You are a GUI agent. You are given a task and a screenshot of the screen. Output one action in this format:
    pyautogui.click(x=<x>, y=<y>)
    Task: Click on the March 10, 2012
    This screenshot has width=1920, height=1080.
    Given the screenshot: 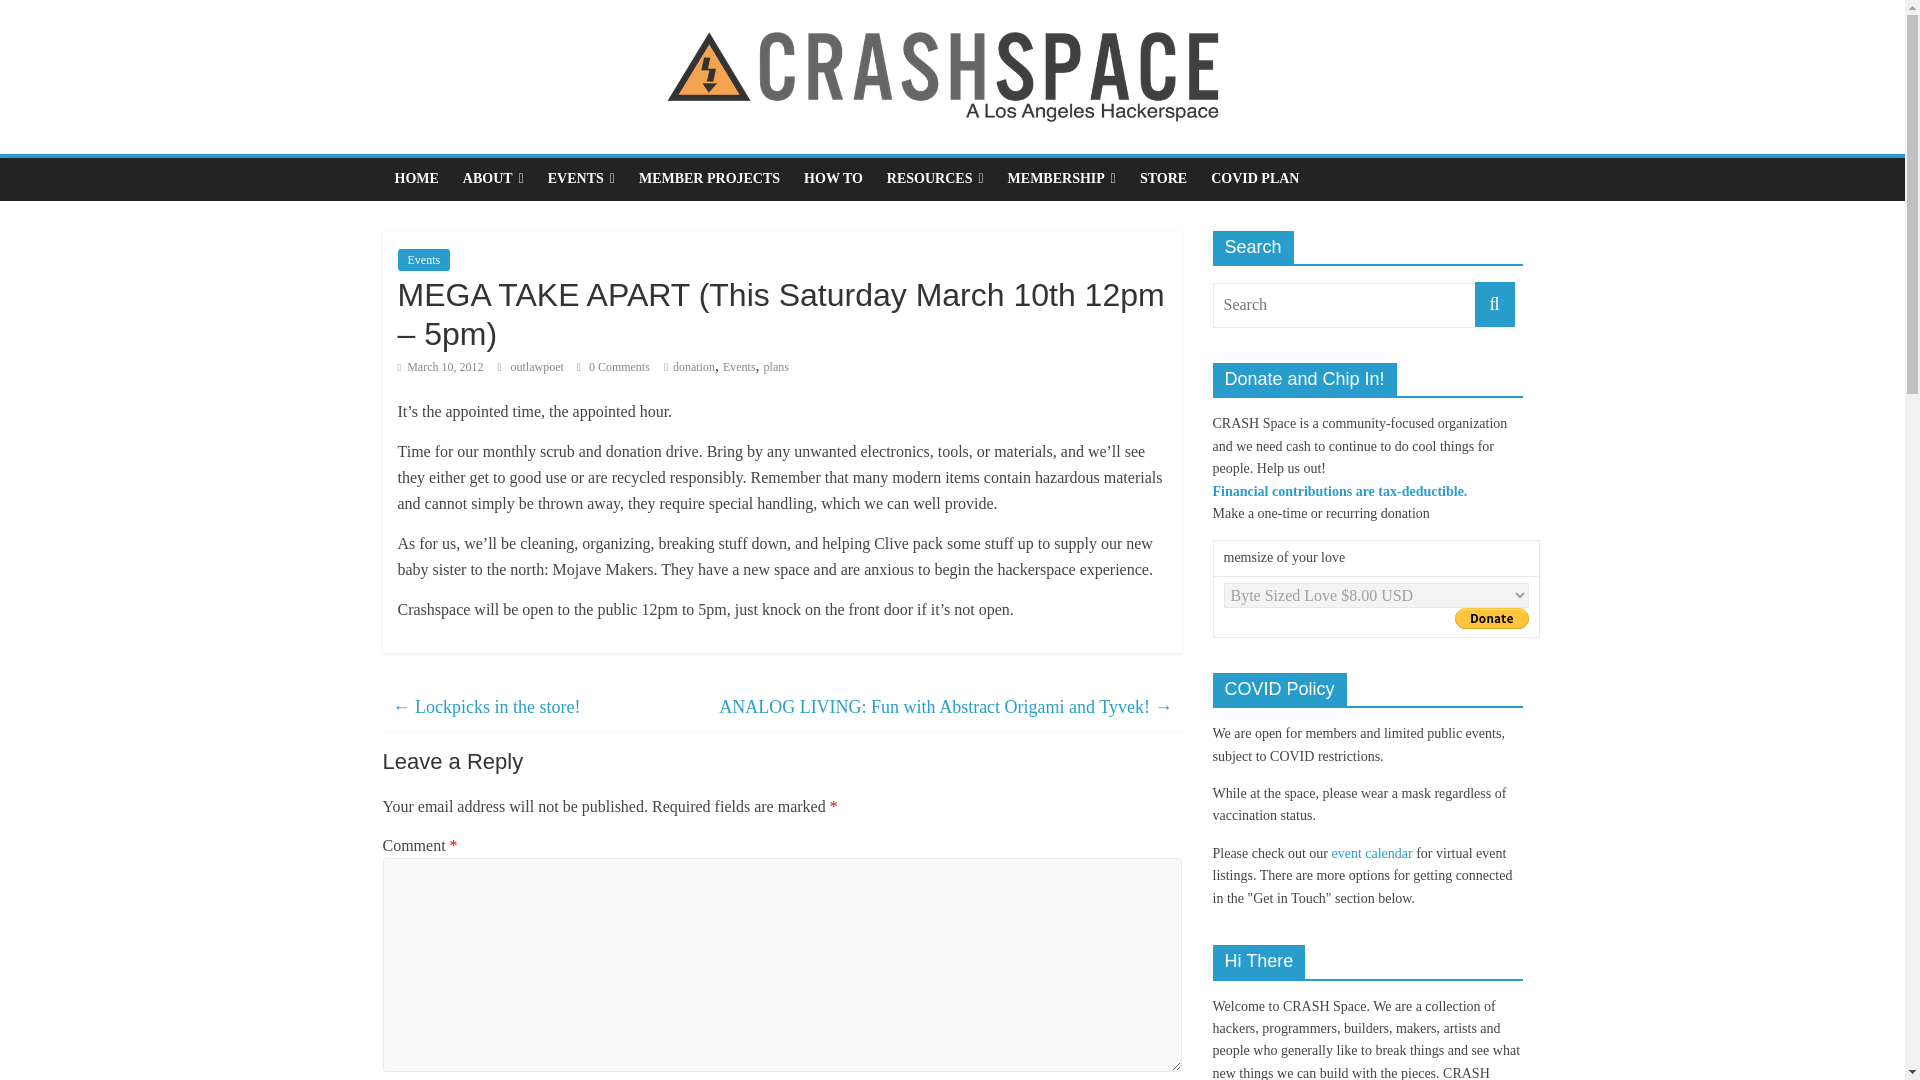 What is the action you would take?
    pyautogui.click(x=440, y=366)
    